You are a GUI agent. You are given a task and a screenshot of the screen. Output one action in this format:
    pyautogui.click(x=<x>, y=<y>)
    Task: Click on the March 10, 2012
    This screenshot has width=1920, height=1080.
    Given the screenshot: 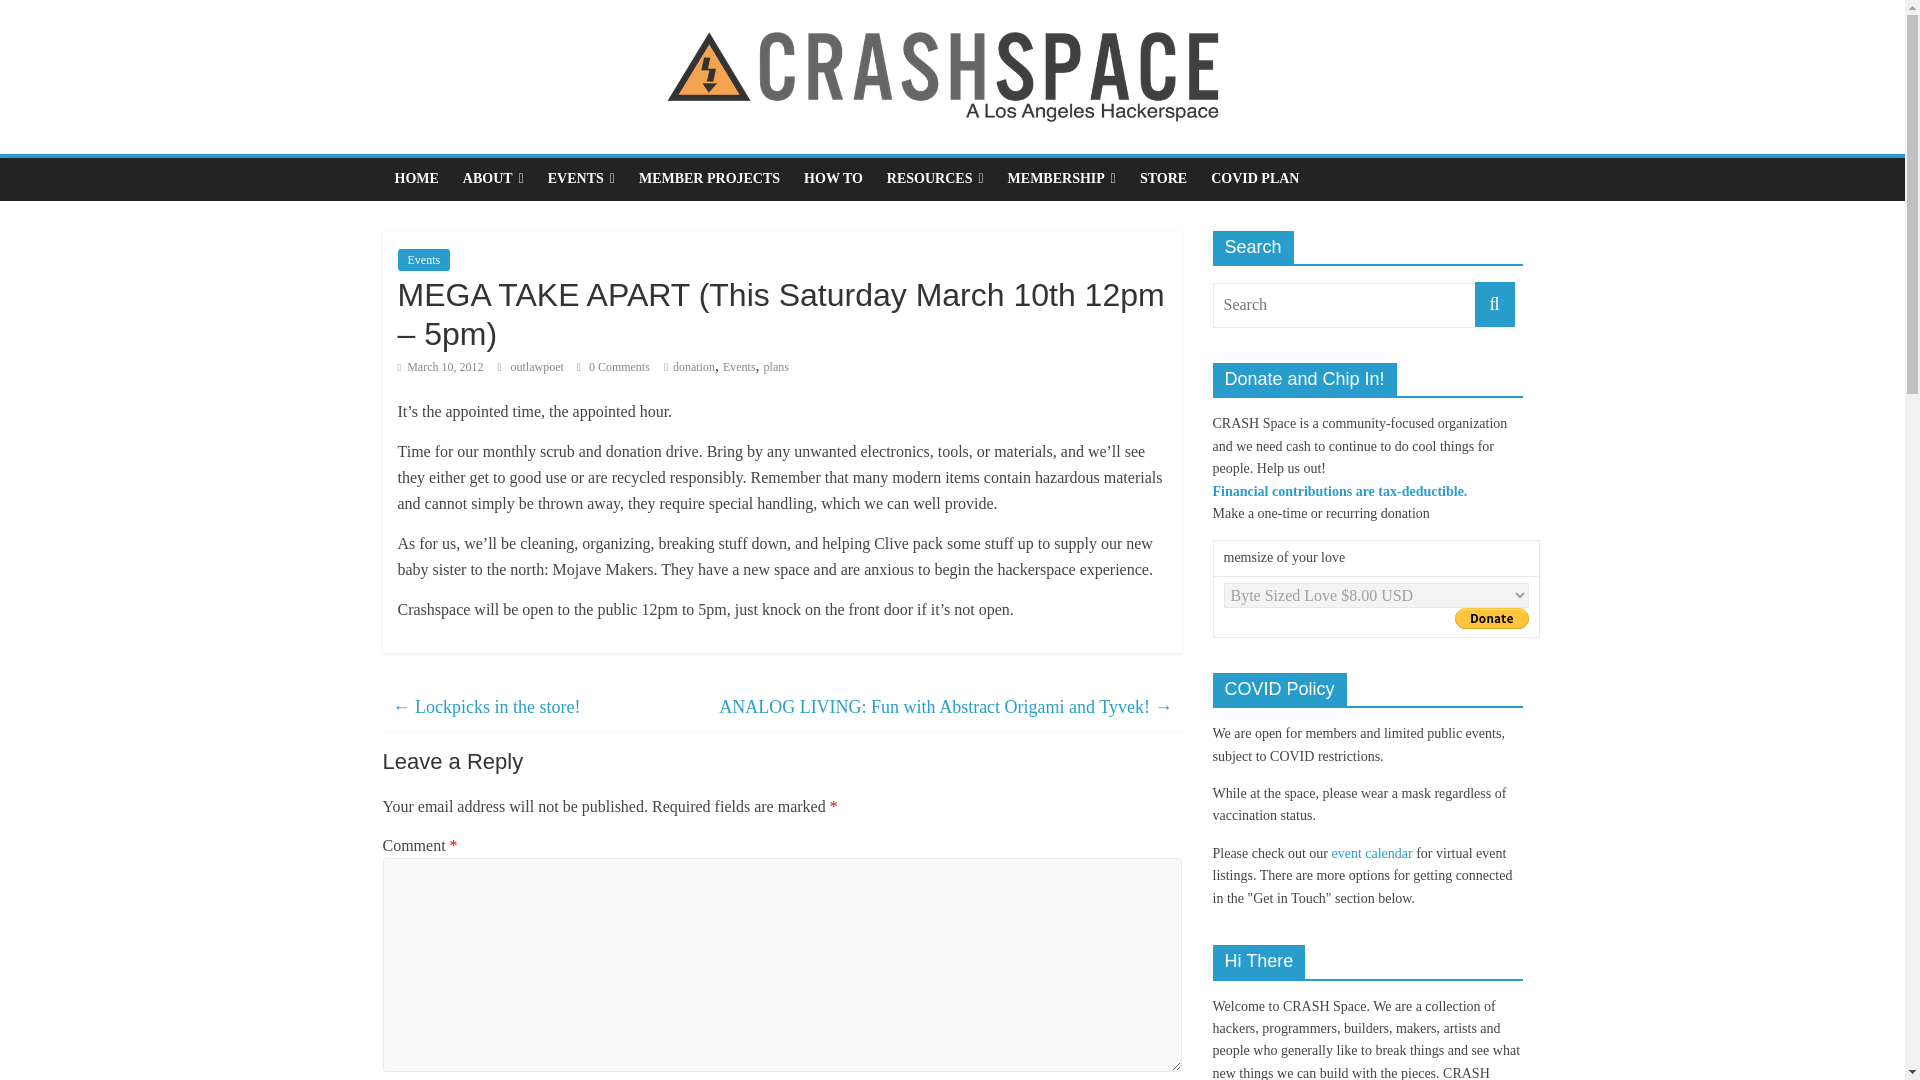 What is the action you would take?
    pyautogui.click(x=440, y=366)
    